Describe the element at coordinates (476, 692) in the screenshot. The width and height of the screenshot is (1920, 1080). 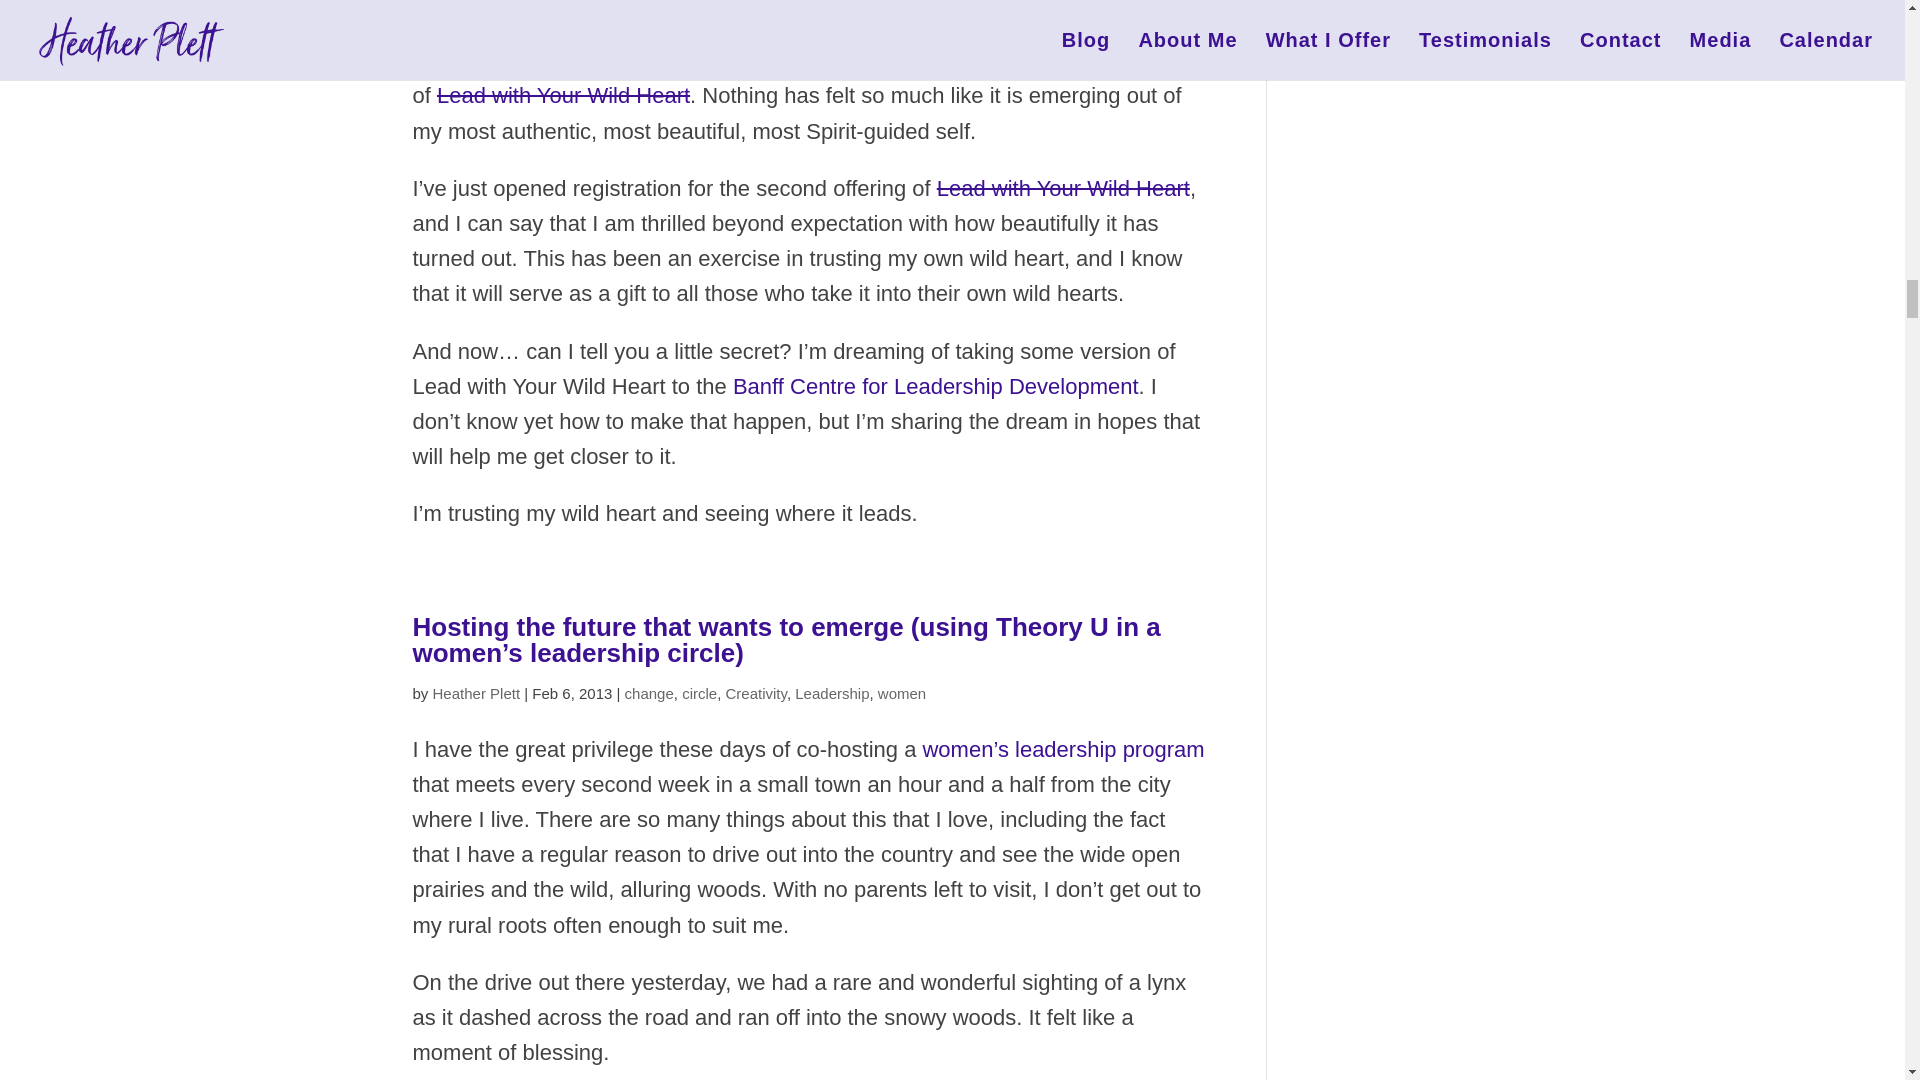
I see `Heather Plett` at that location.